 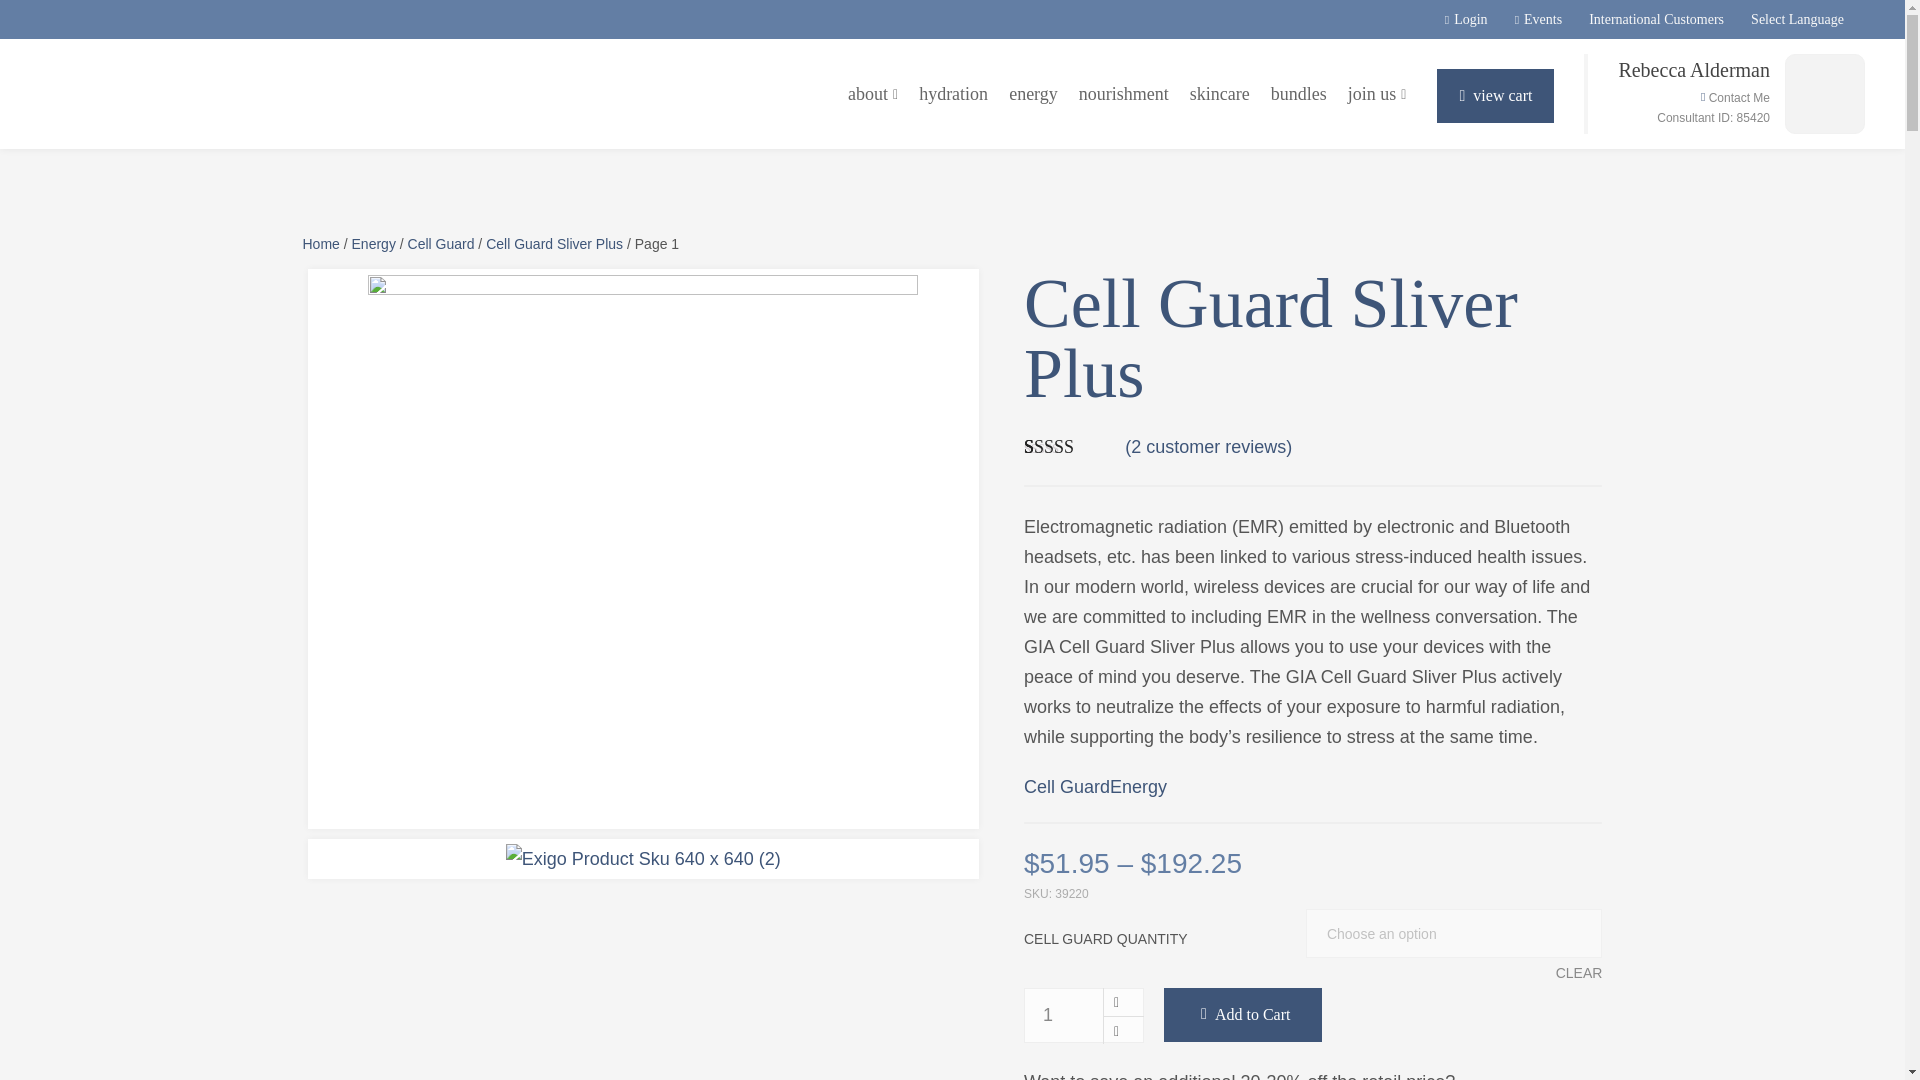 What do you see at coordinates (1798, 18) in the screenshot?
I see `Select Language` at bounding box center [1798, 18].